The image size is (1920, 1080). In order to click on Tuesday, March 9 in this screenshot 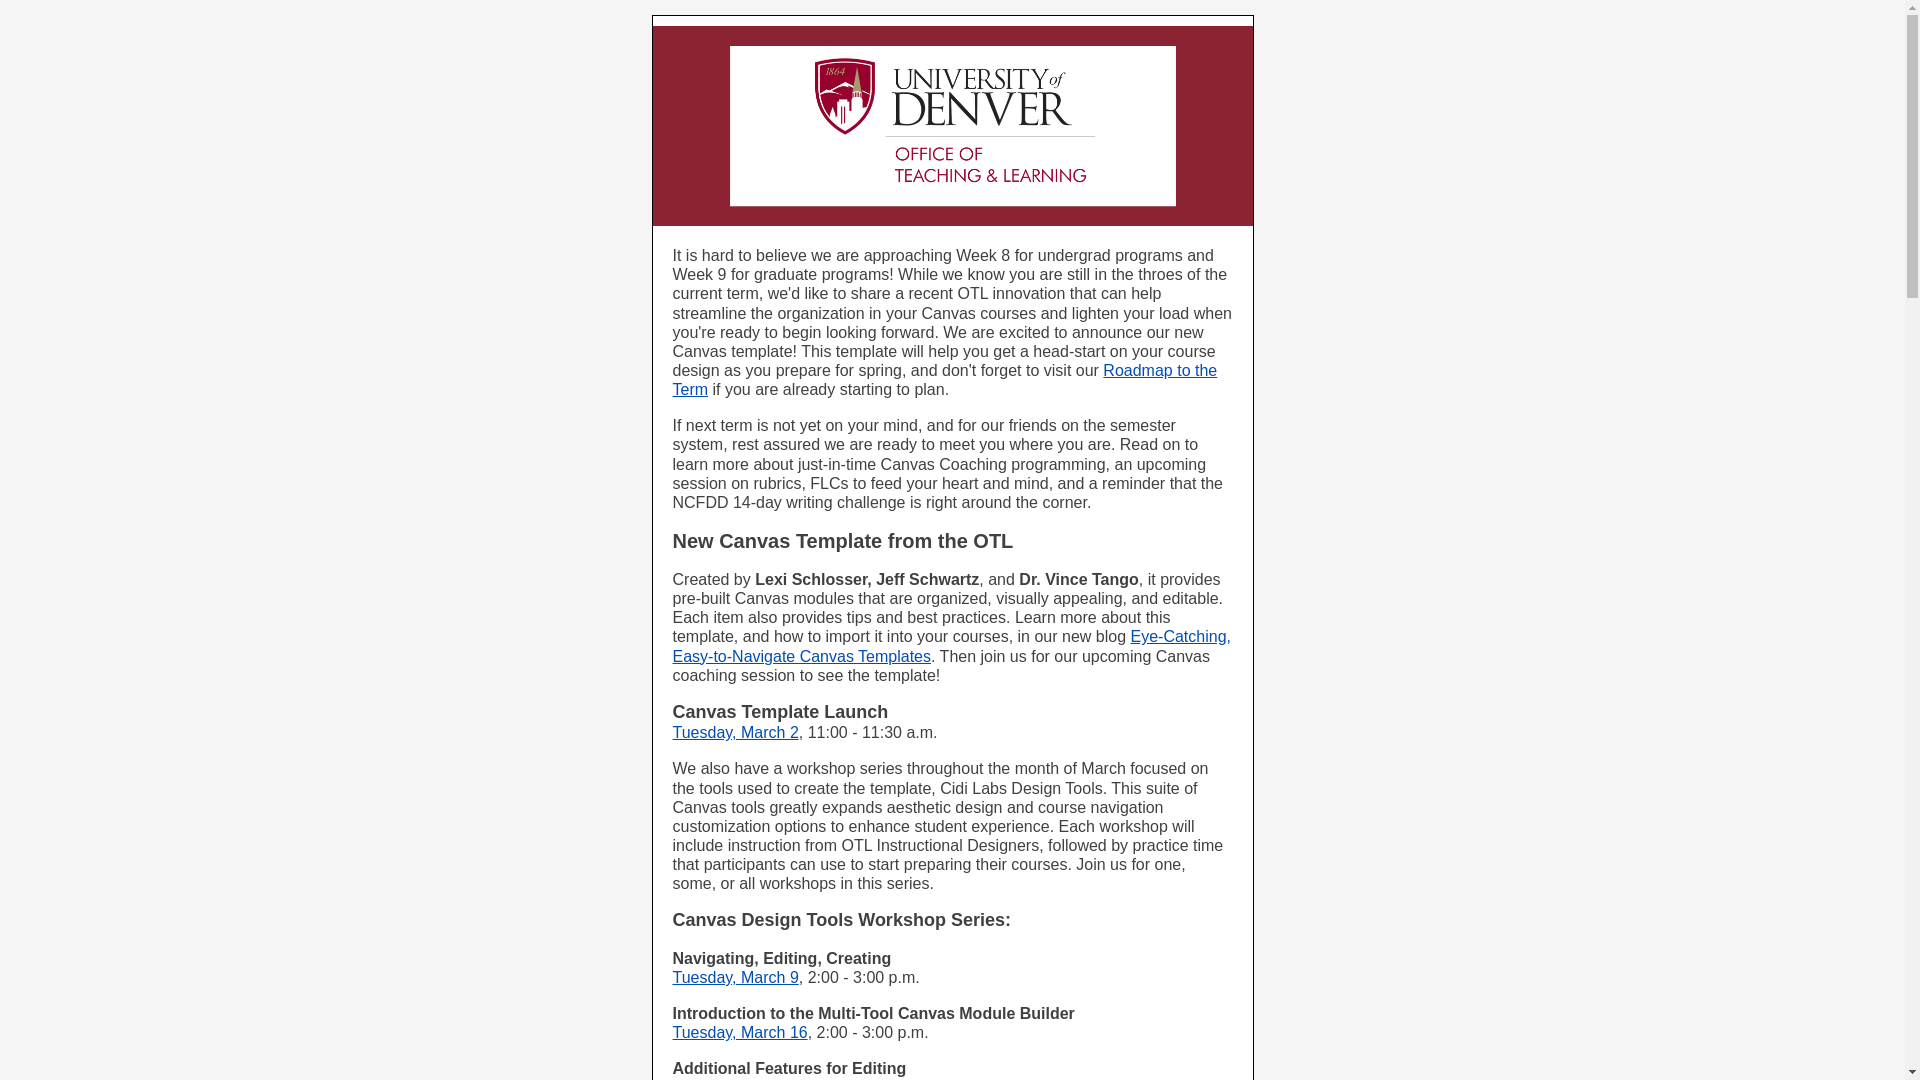, I will do `click(735, 977)`.